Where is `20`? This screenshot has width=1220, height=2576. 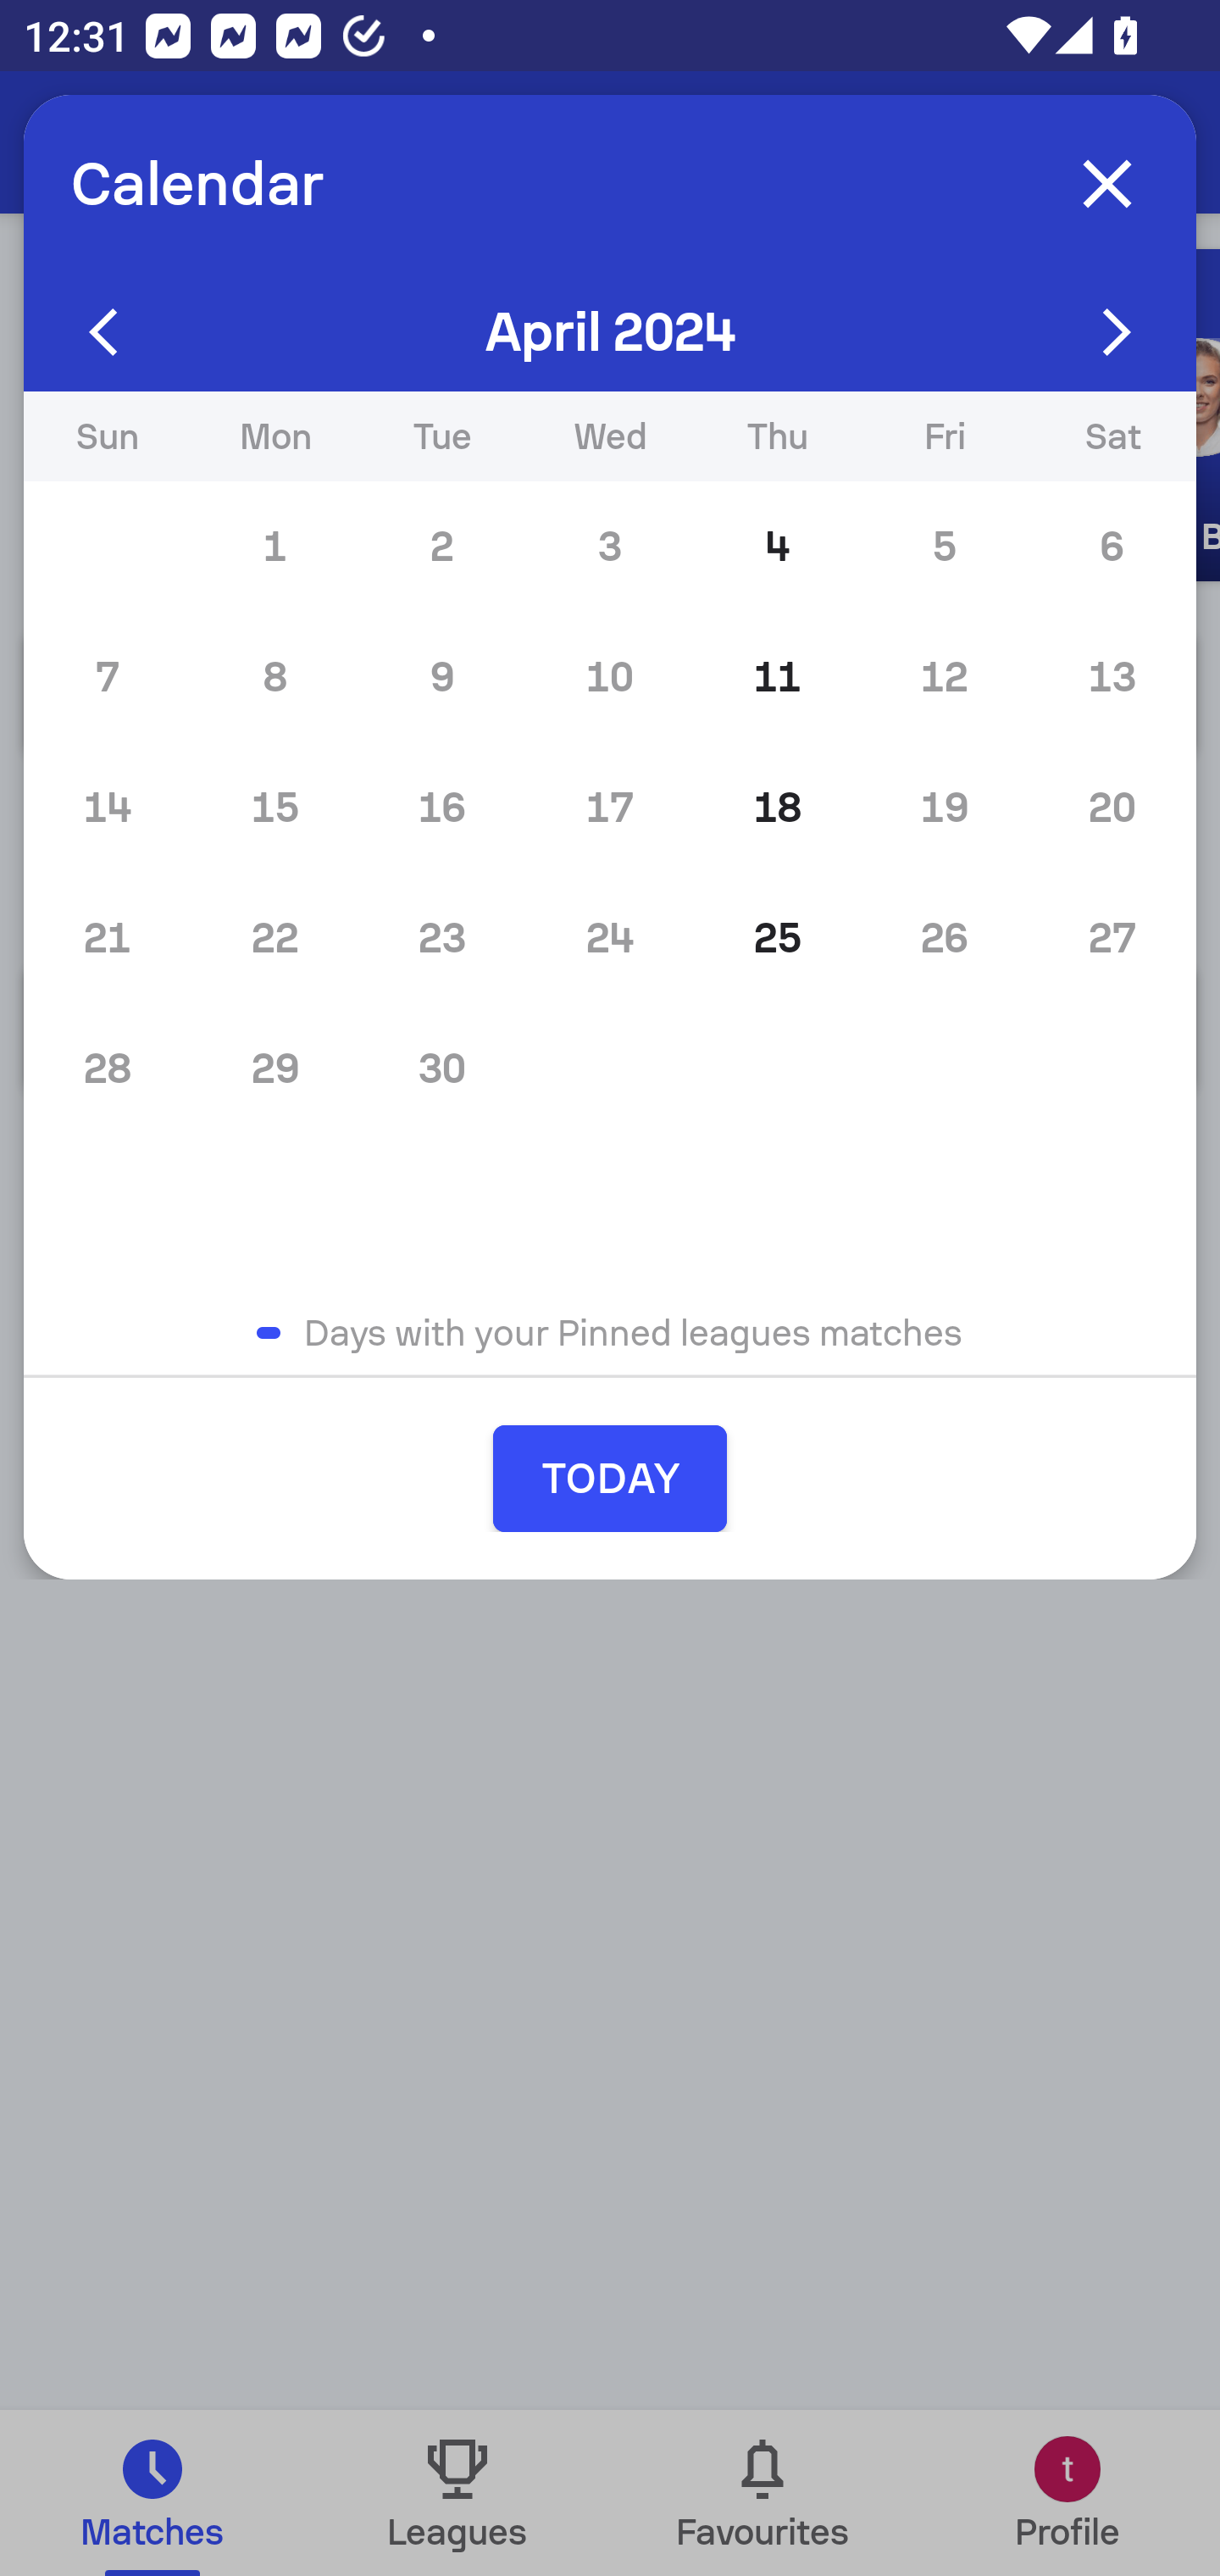
20 is located at coordinates (1112, 807).